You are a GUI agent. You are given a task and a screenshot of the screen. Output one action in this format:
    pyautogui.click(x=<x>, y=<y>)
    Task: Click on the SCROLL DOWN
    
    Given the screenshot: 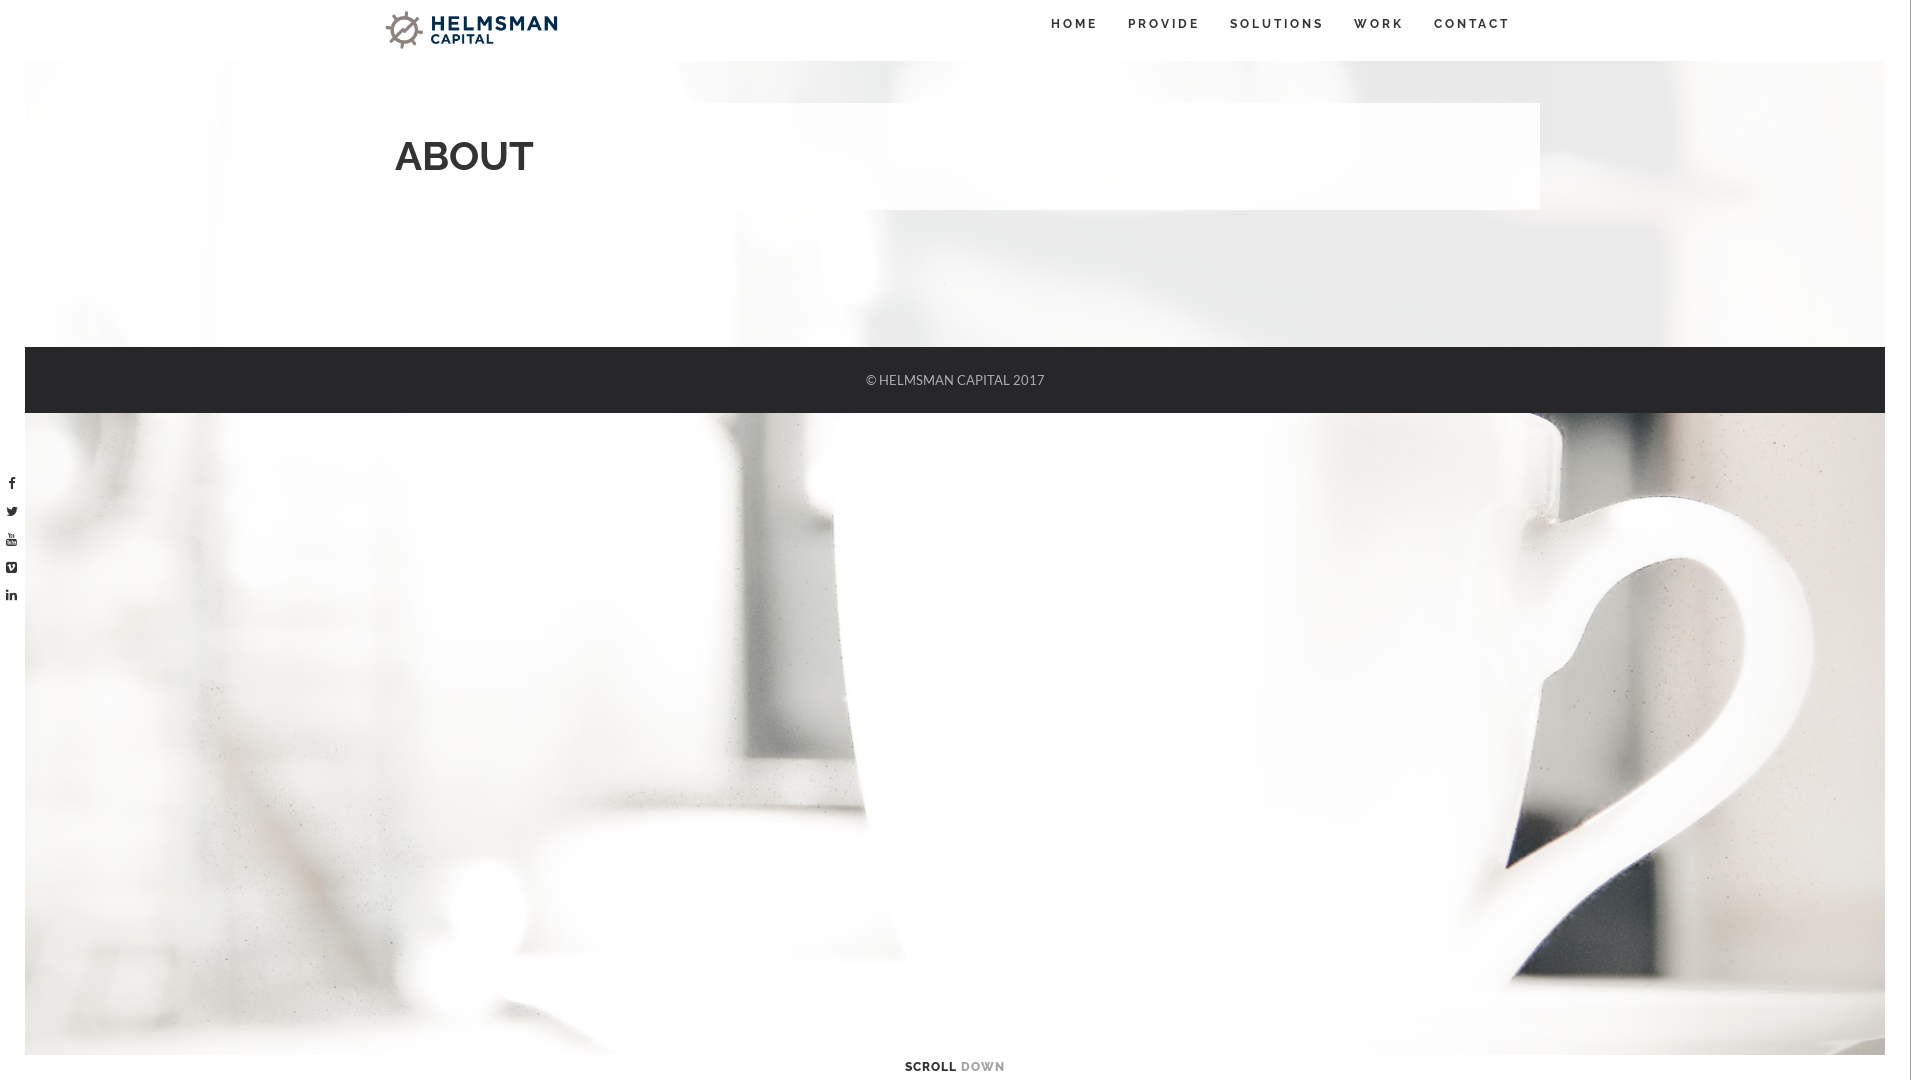 What is the action you would take?
    pyautogui.click(x=955, y=1067)
    